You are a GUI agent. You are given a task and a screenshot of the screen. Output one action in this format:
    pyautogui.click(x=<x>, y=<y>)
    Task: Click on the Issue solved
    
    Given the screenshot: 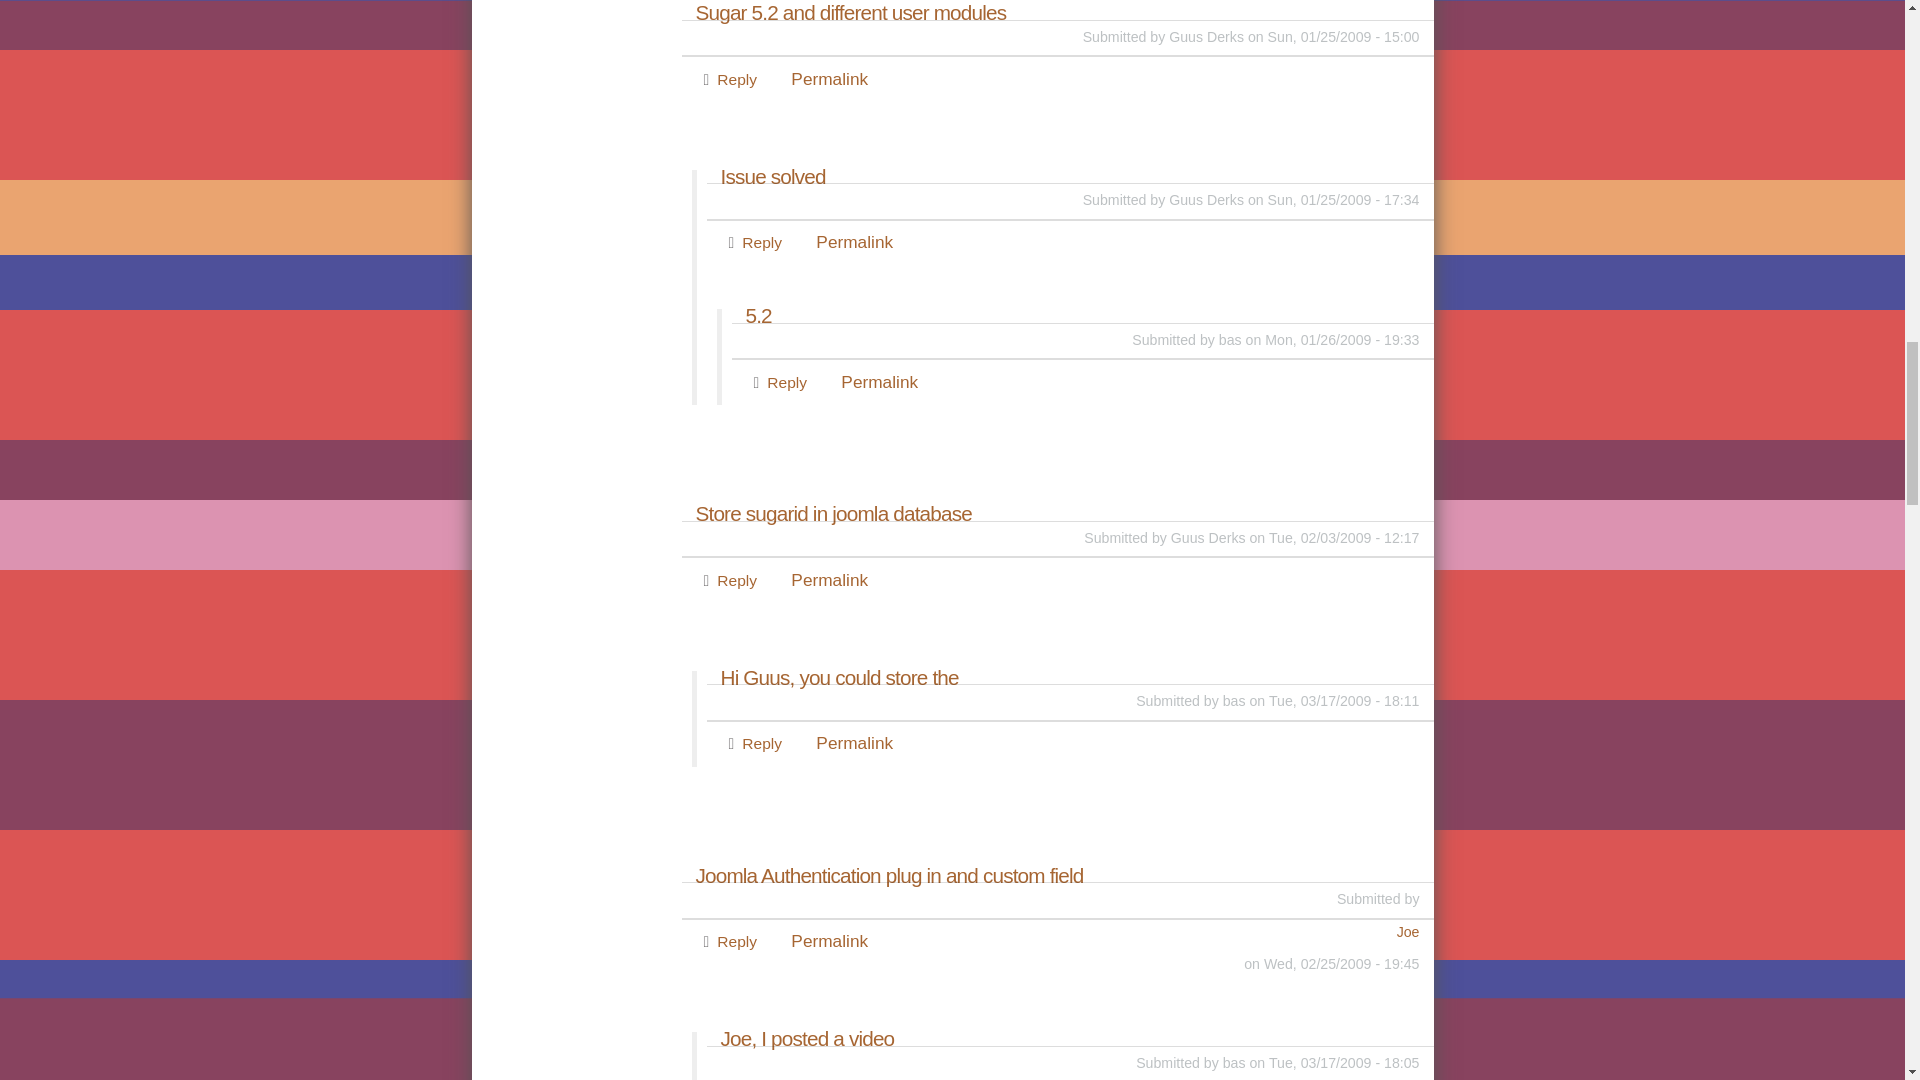 What is the action you would take?
    pyautogui.click(x=1069, y=176)
    